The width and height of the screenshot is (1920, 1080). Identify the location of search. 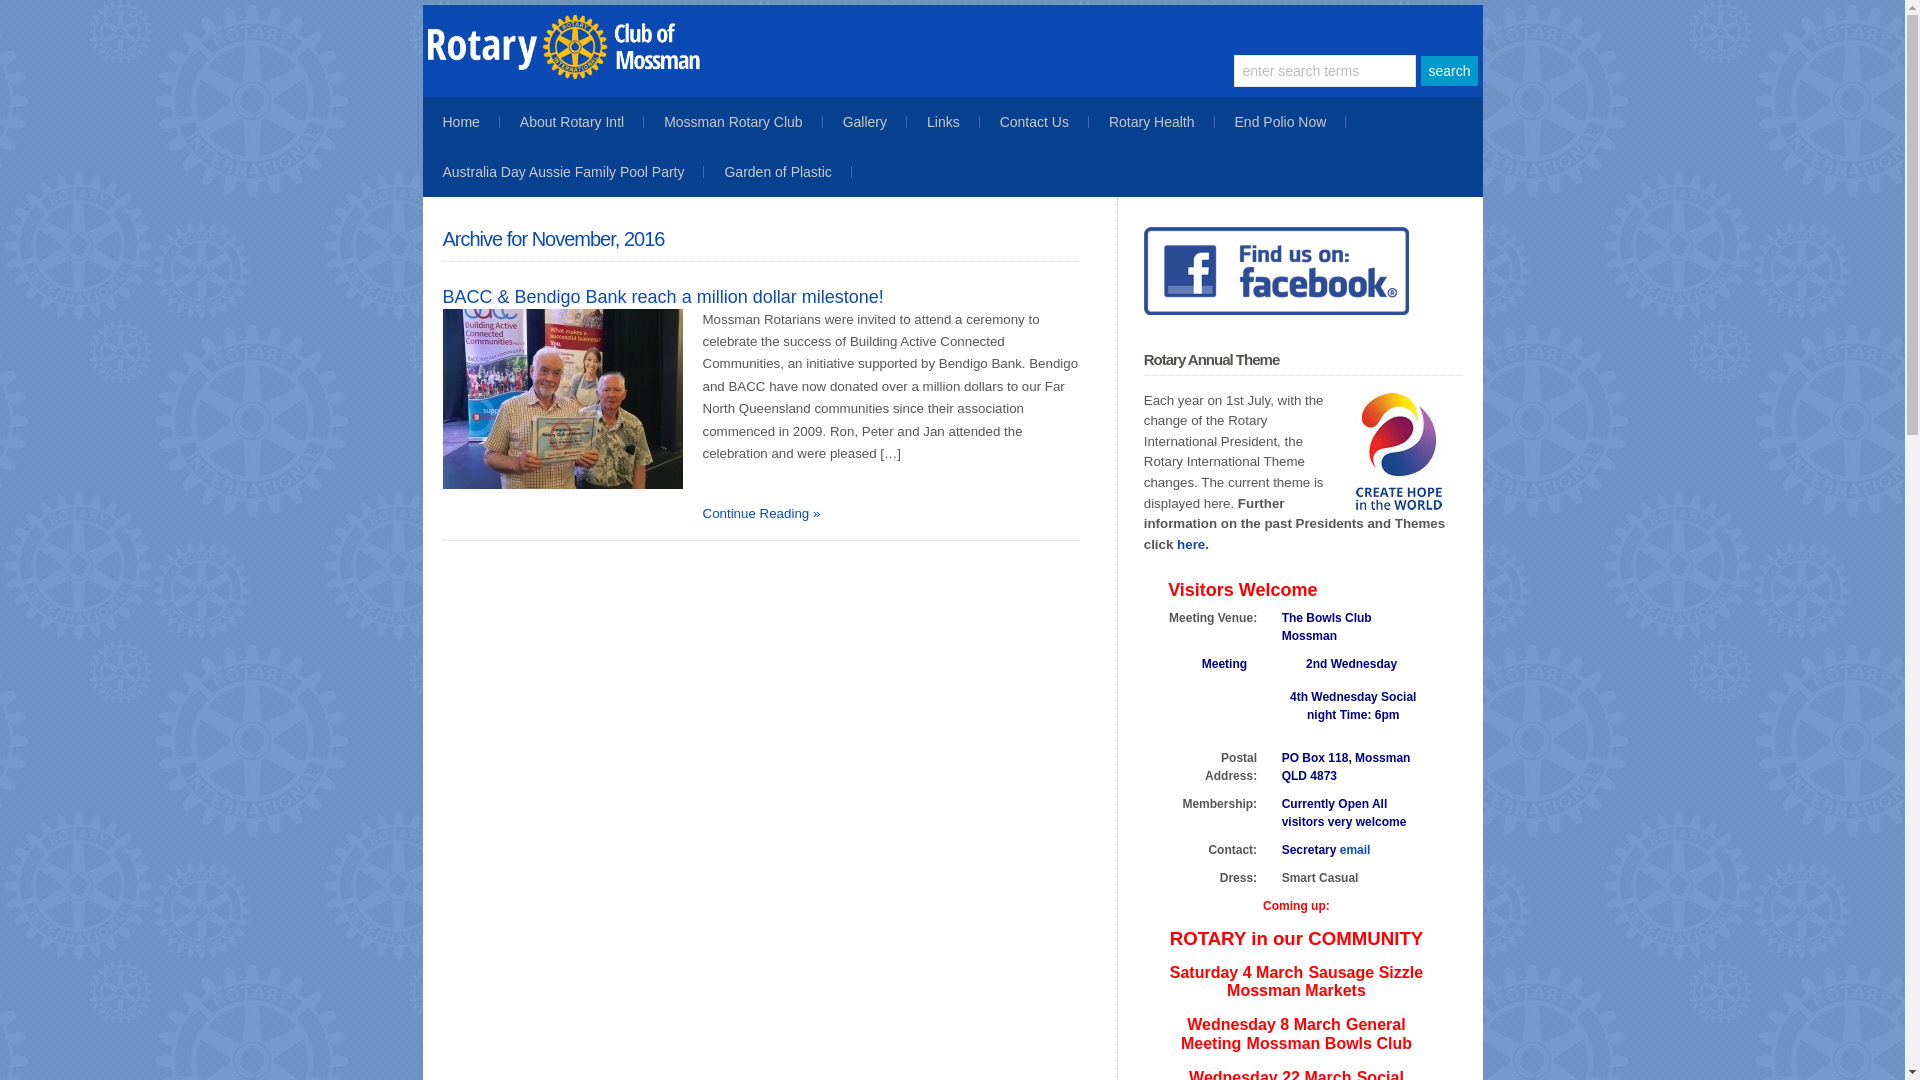
(1449, 71).